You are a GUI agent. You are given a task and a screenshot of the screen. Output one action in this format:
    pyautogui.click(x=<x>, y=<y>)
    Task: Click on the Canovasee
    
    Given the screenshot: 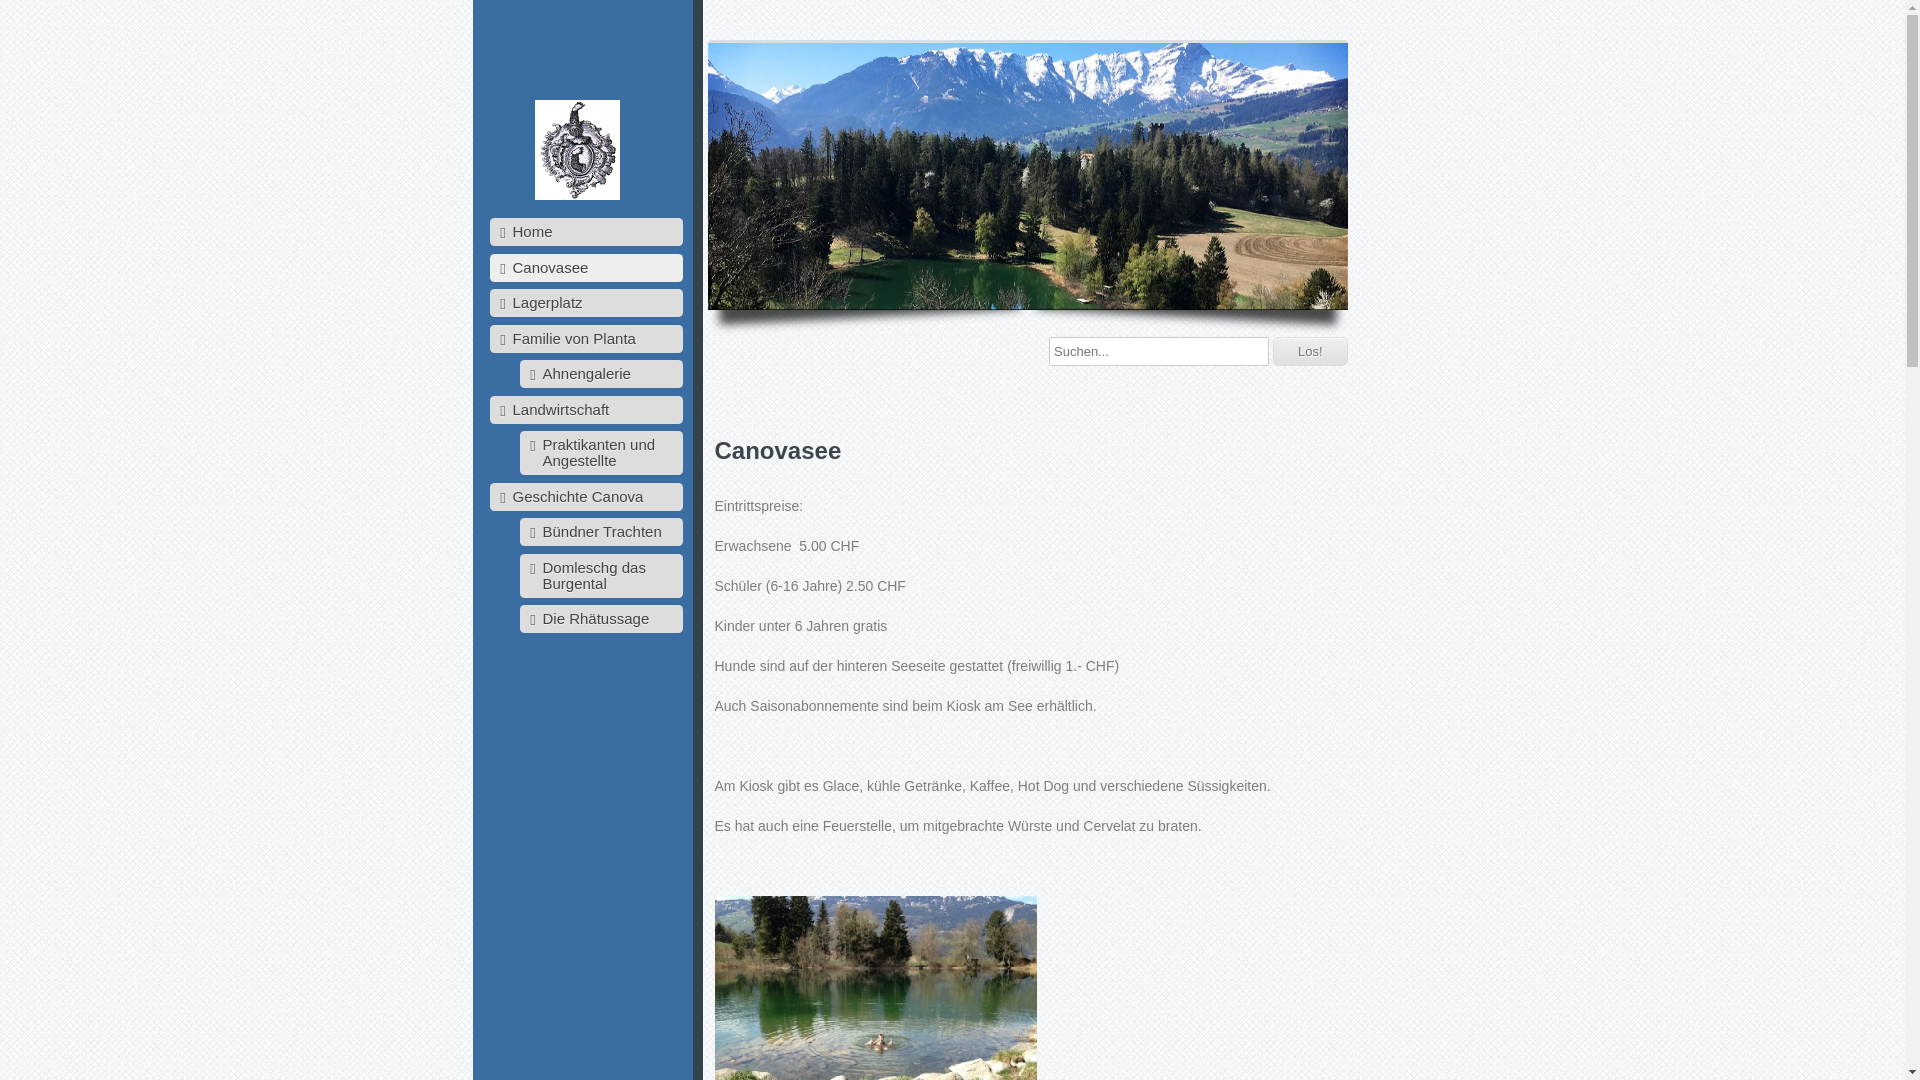 What is the action you would take?
    pyautogui.click(x=586, y=268)
    